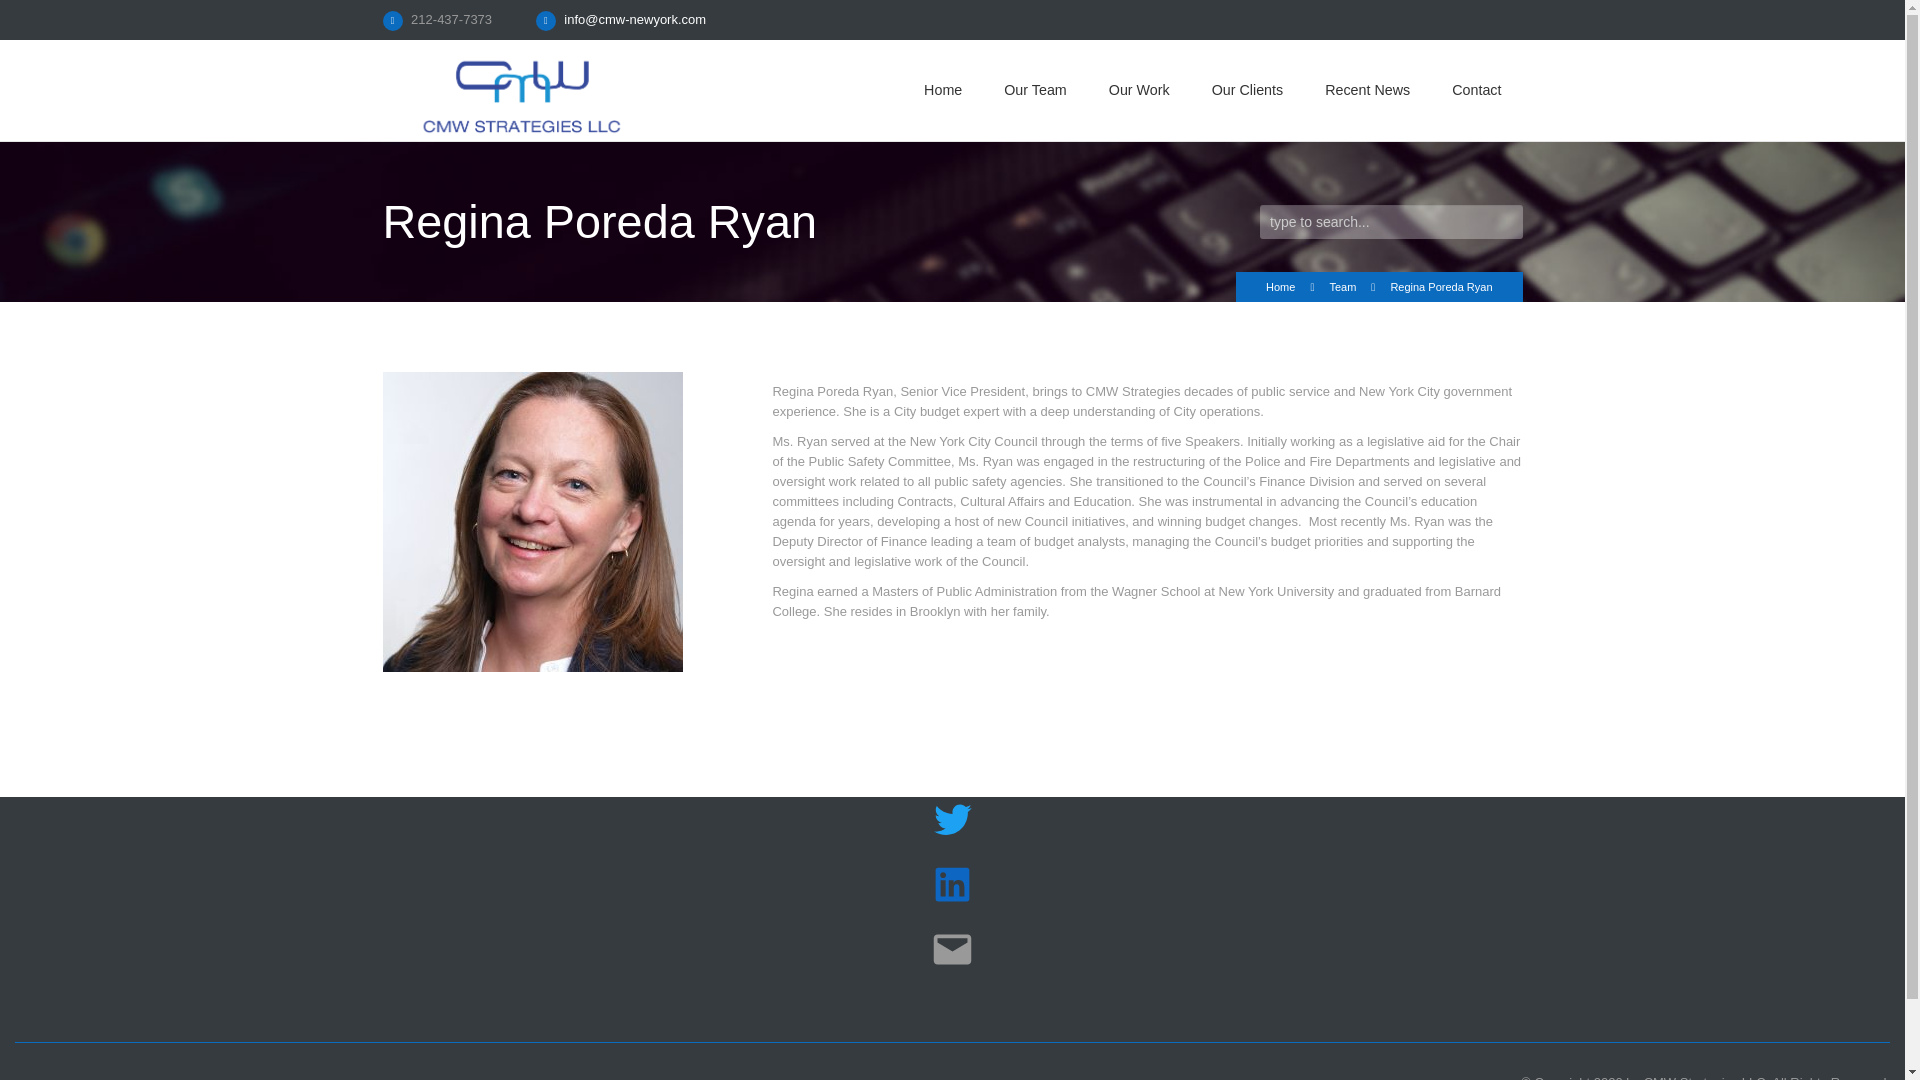 Image resolution: width=1920 pixels, height=1080 pixels. I want to click on Recent News, so click(1366, 90).